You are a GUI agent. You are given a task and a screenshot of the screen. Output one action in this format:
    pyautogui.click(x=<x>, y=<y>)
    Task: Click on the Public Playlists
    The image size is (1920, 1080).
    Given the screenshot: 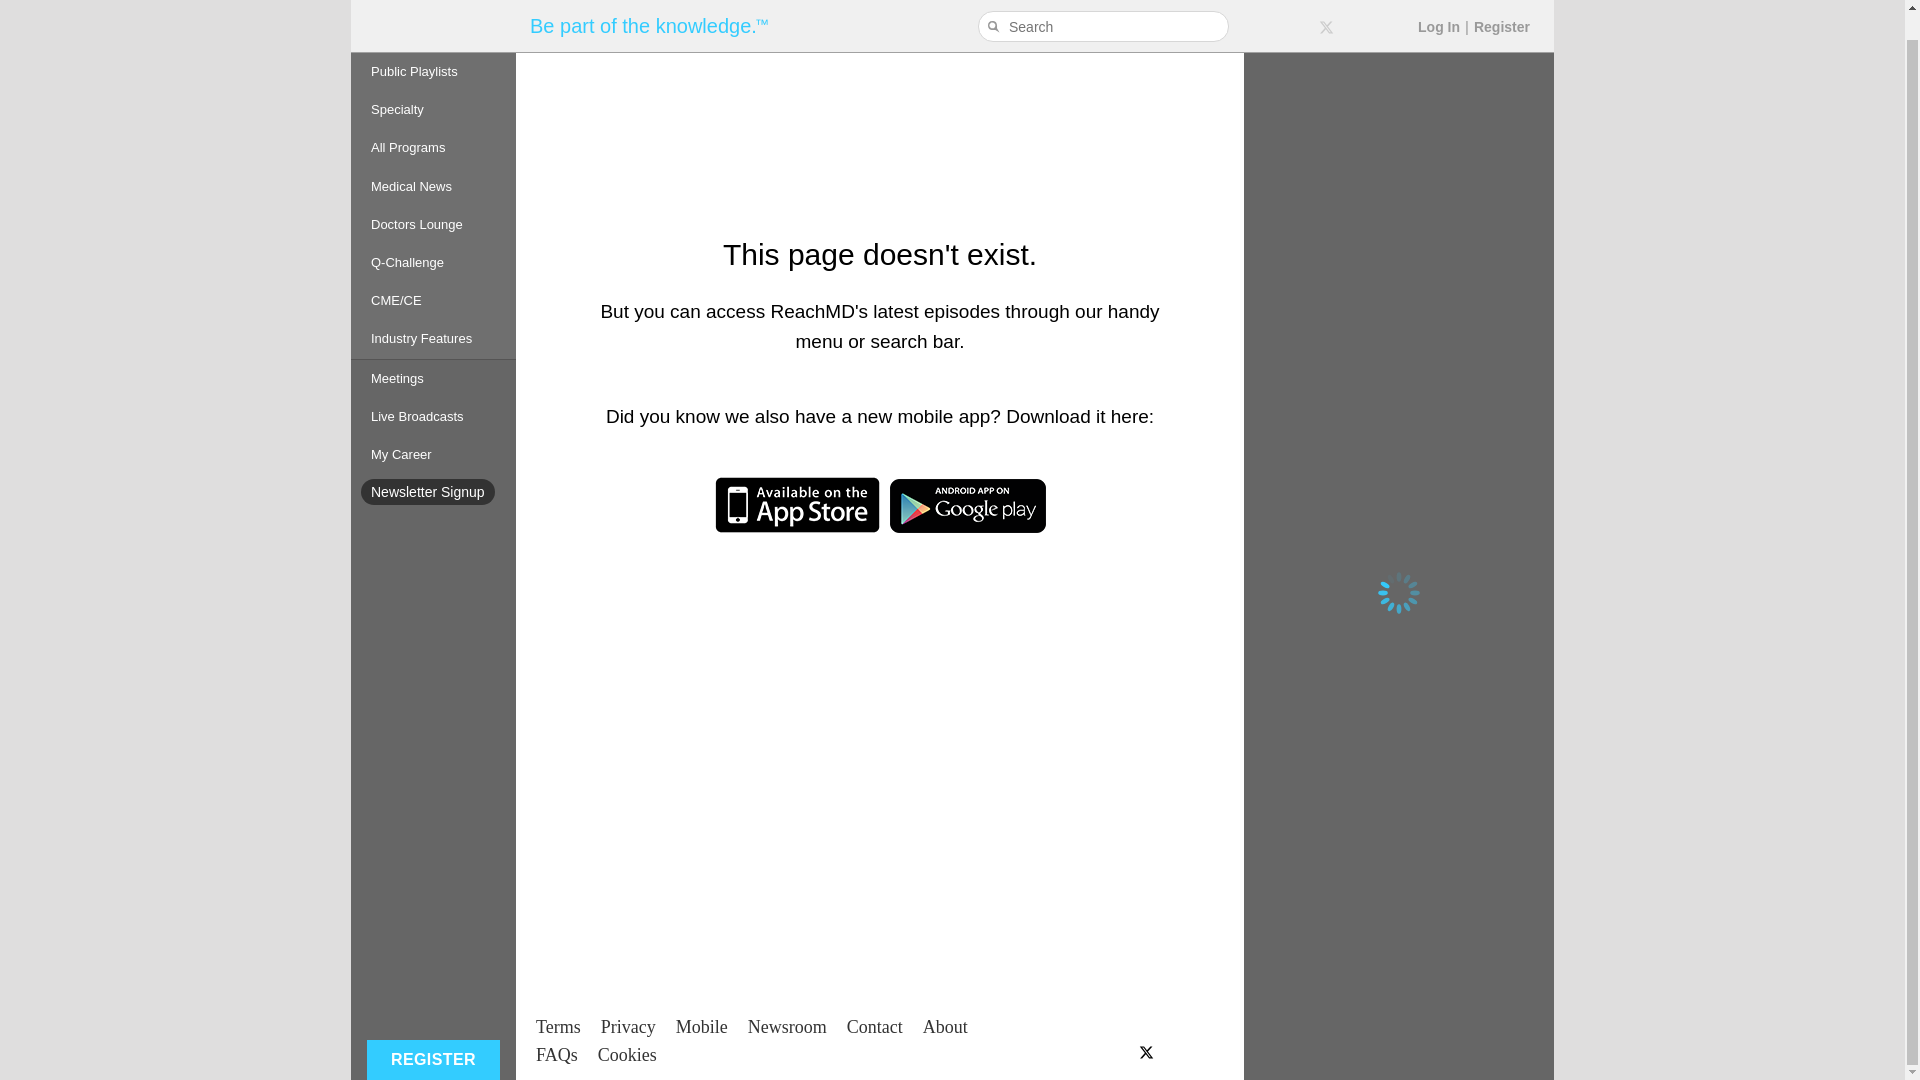 What is the action you would take?
    pyautogui.click(x=434, y=46)
    